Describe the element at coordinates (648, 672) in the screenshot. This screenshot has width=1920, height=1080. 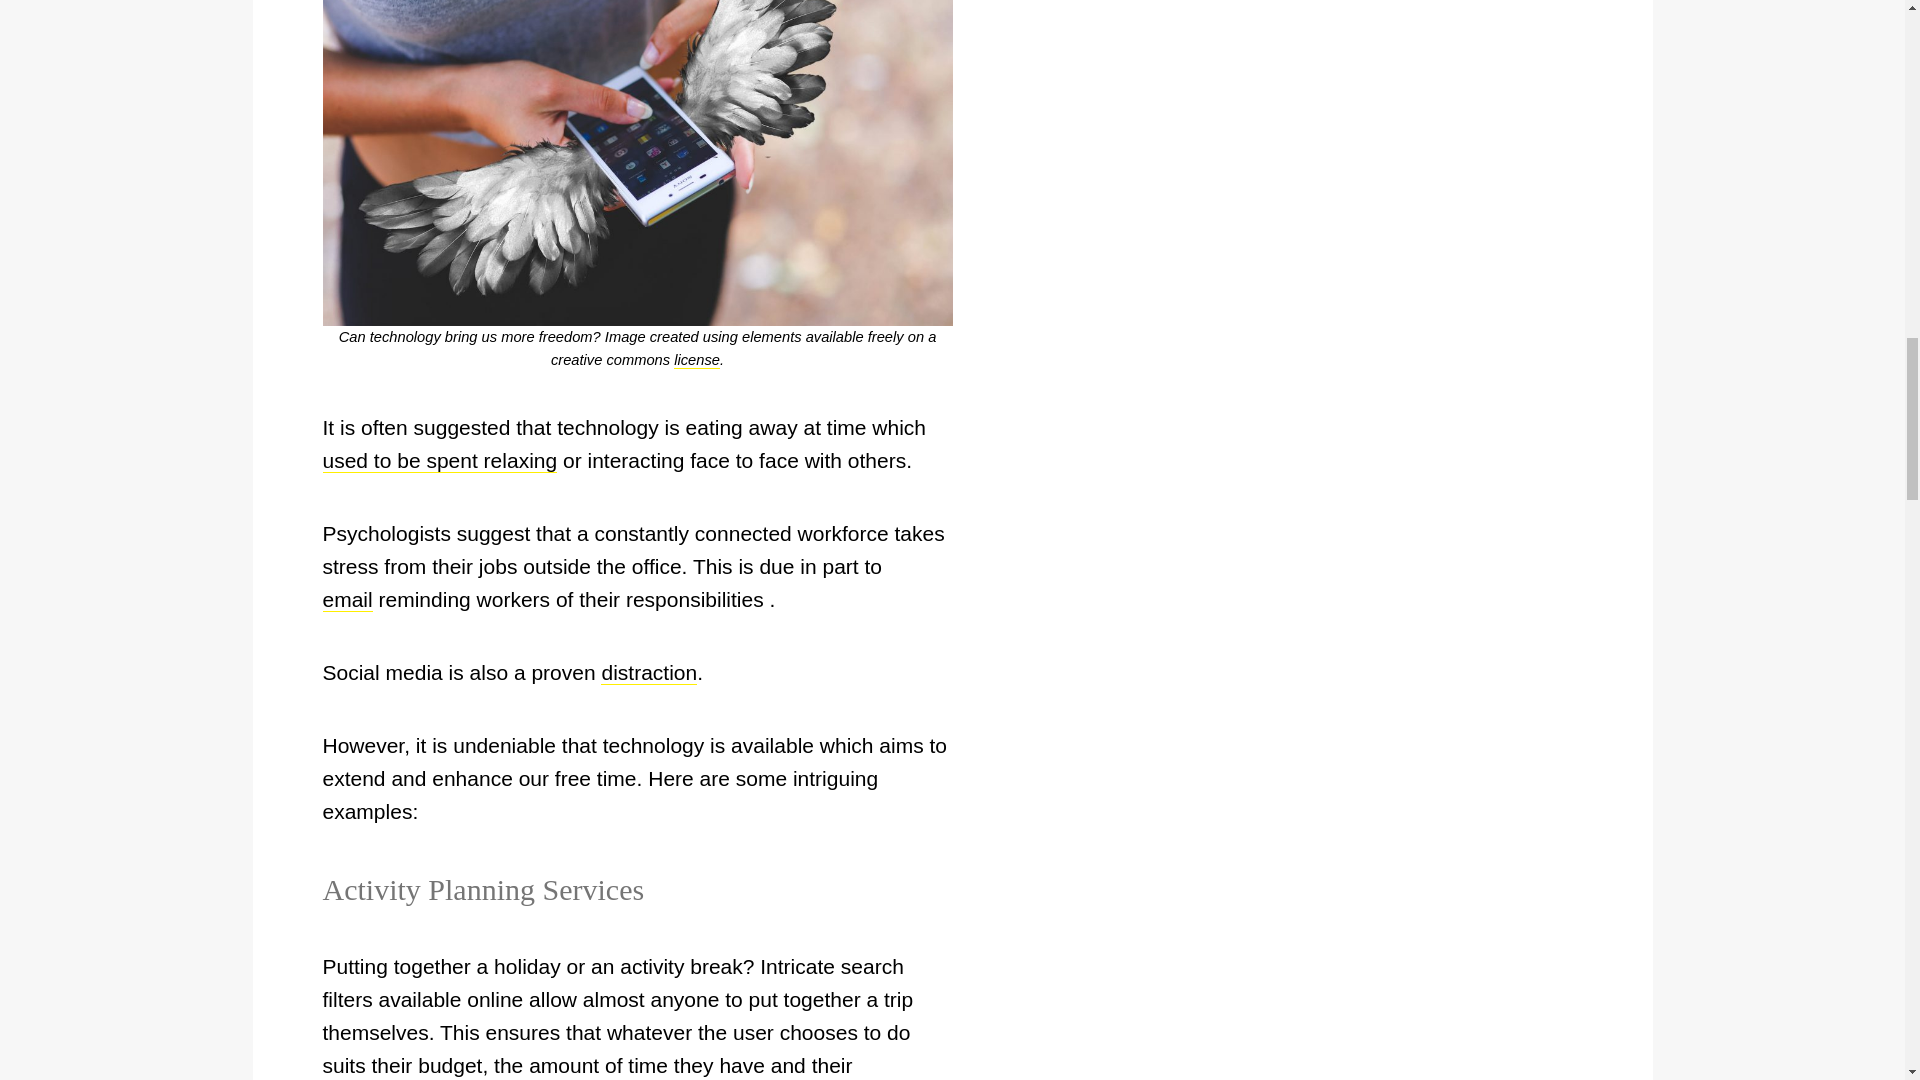
I see `distraction` at that location.